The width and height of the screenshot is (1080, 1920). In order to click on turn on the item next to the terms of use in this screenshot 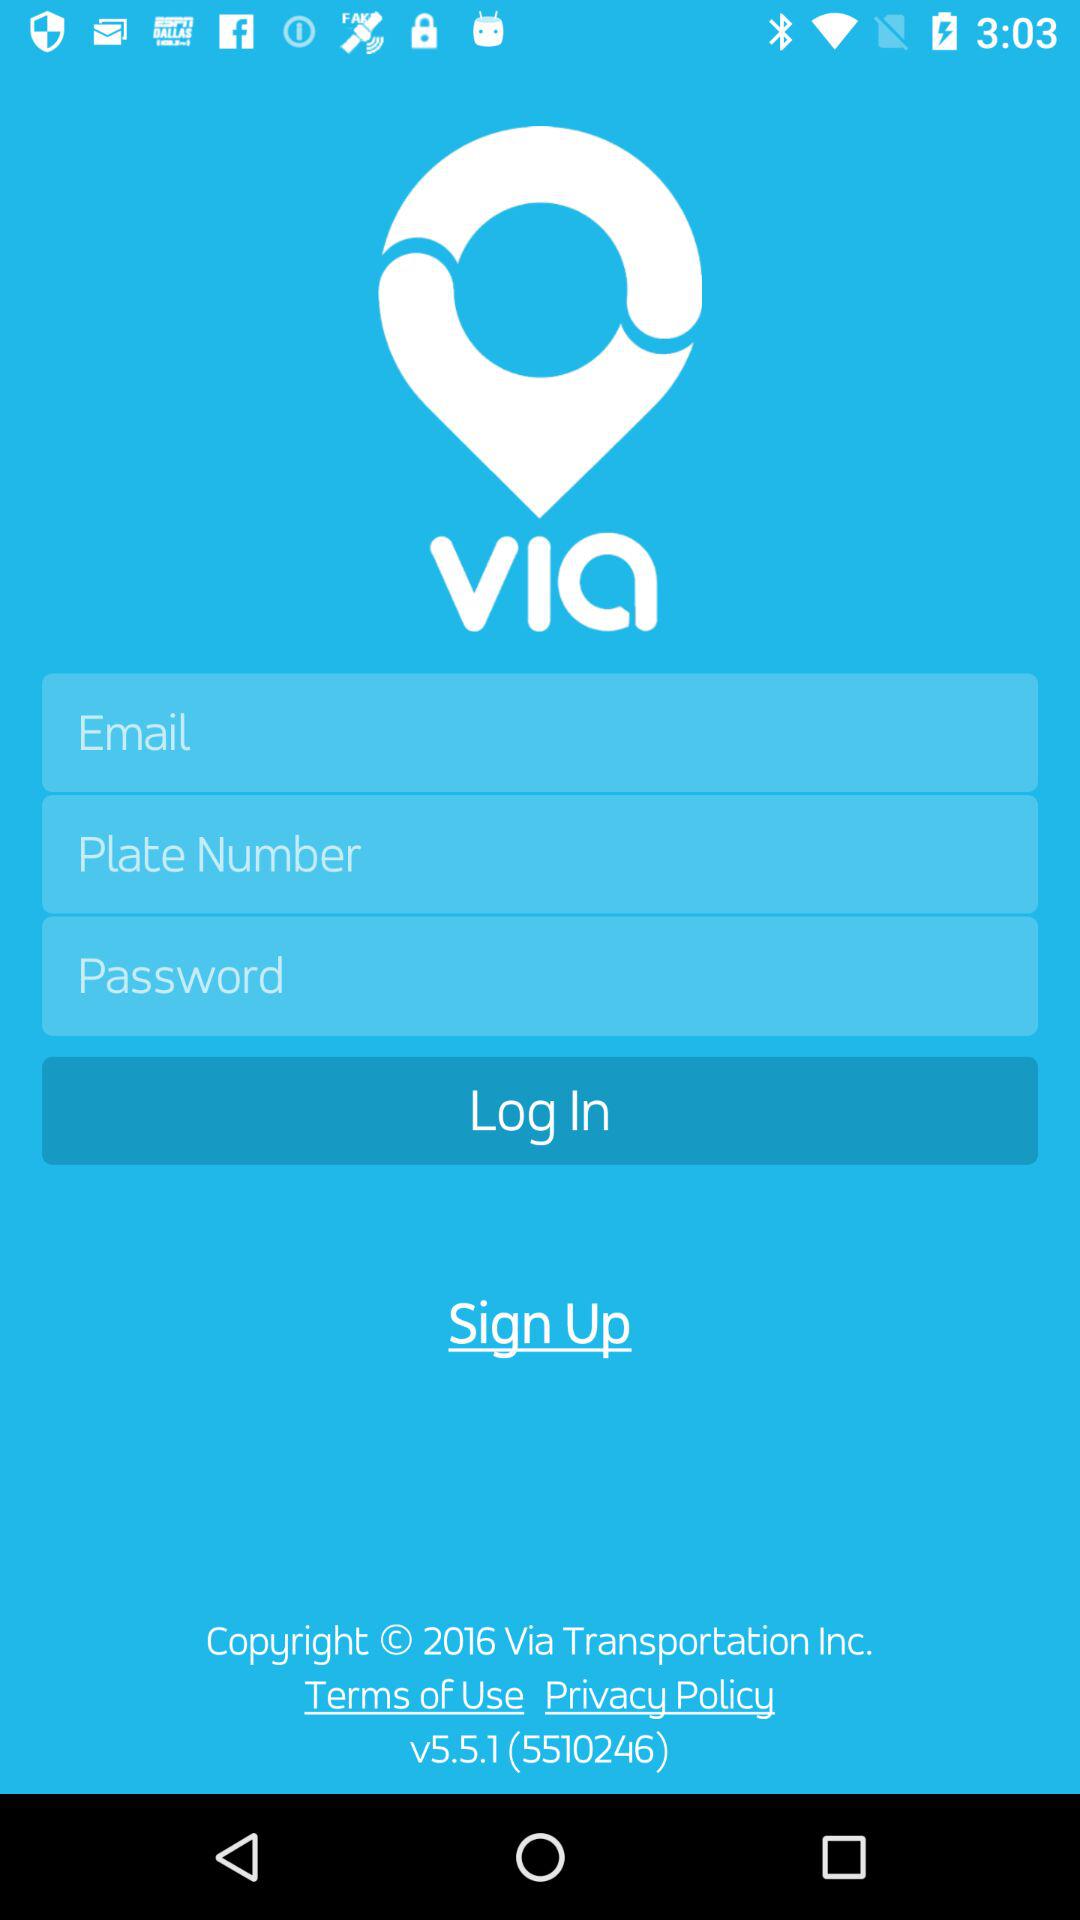, I will do `click(664, 1694)`.